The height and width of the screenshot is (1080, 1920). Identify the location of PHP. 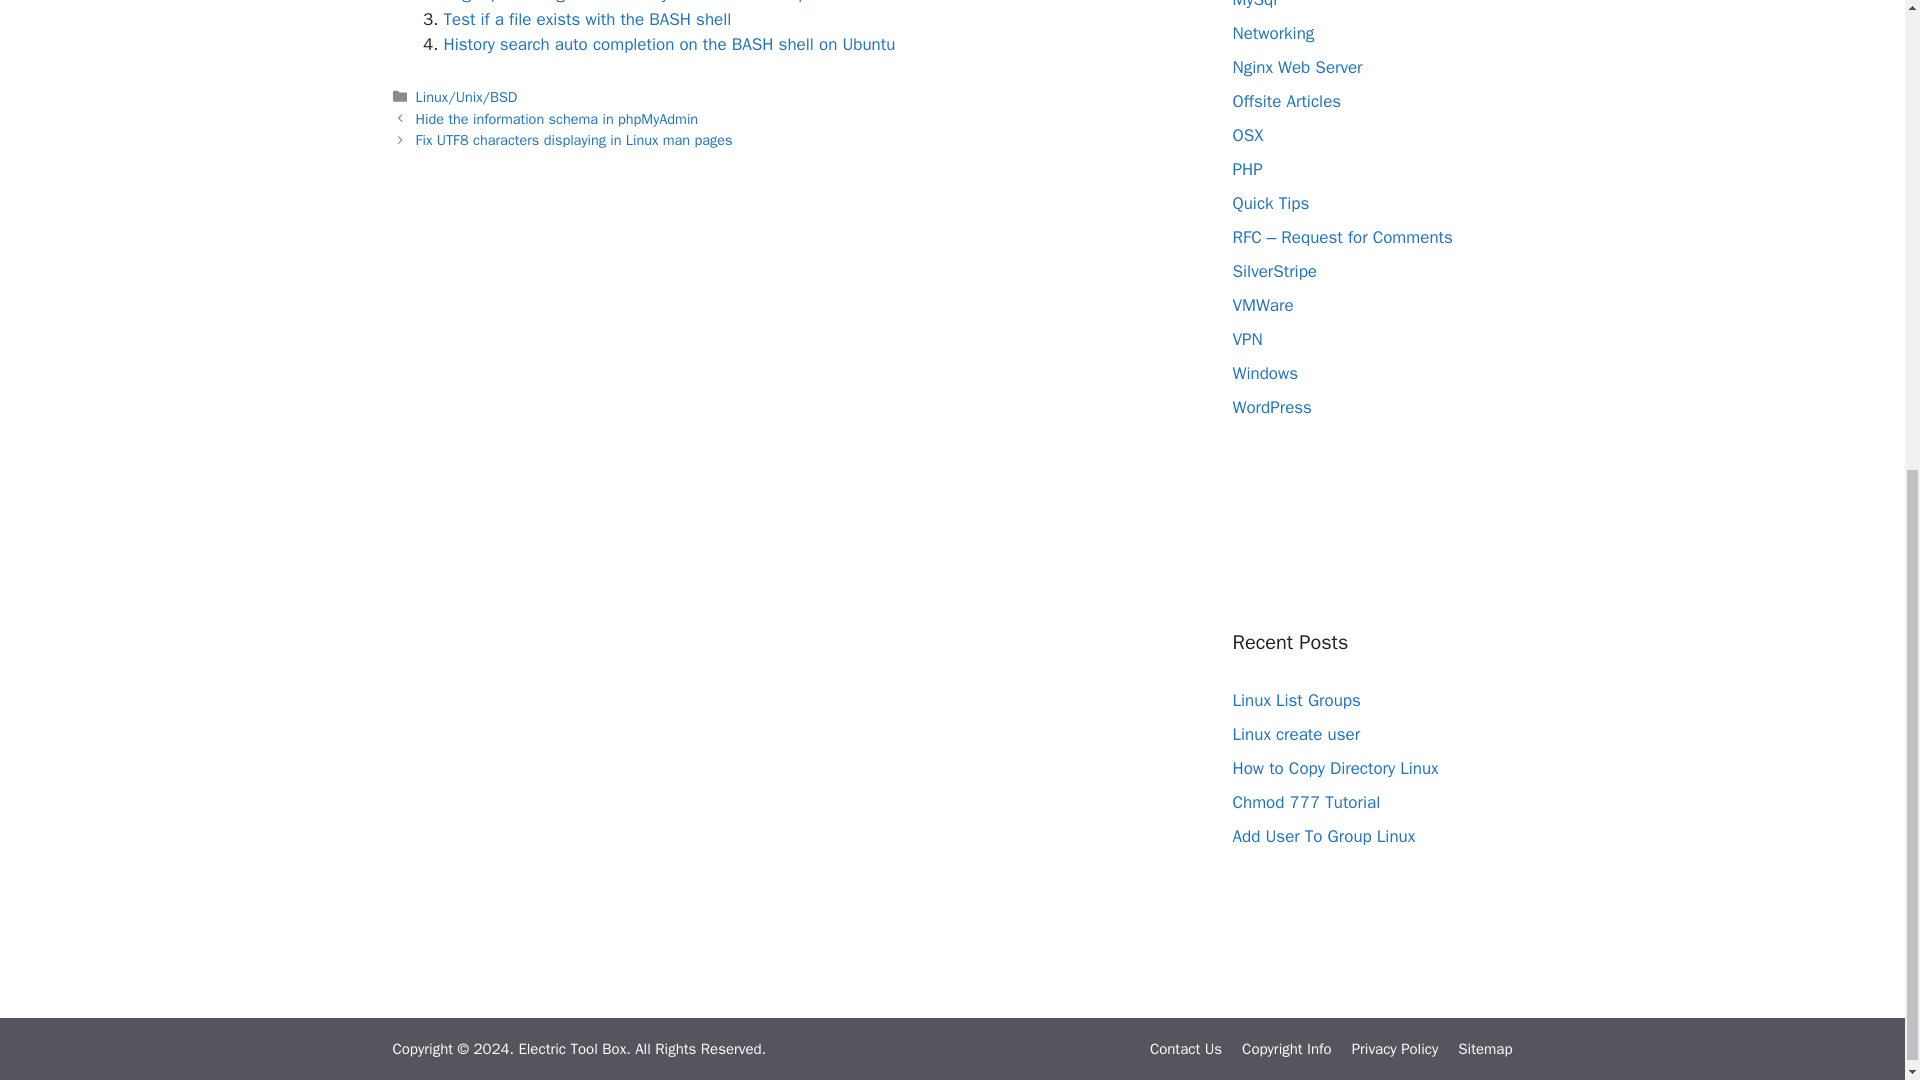
(1246, 169).